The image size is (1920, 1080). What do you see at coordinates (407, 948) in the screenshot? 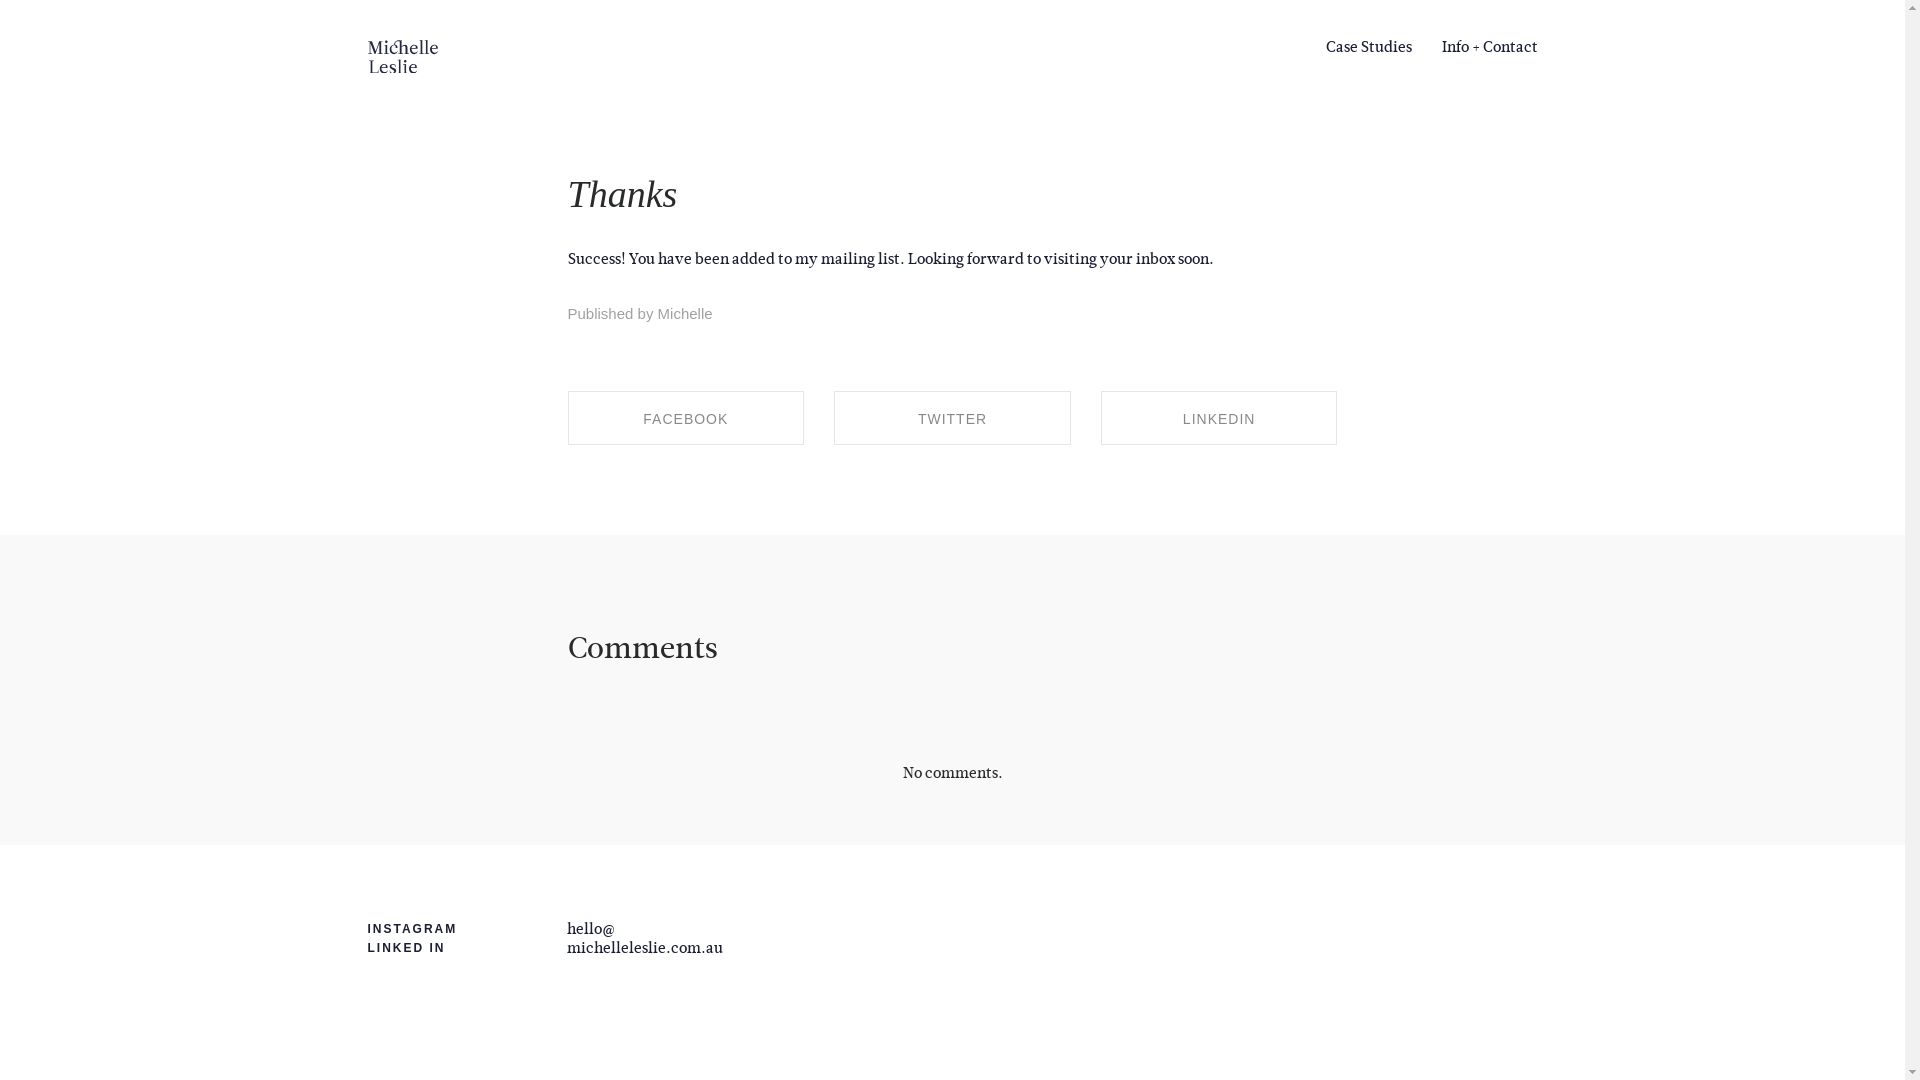
I see `LINKED IN` at bounding box center [407, 948].